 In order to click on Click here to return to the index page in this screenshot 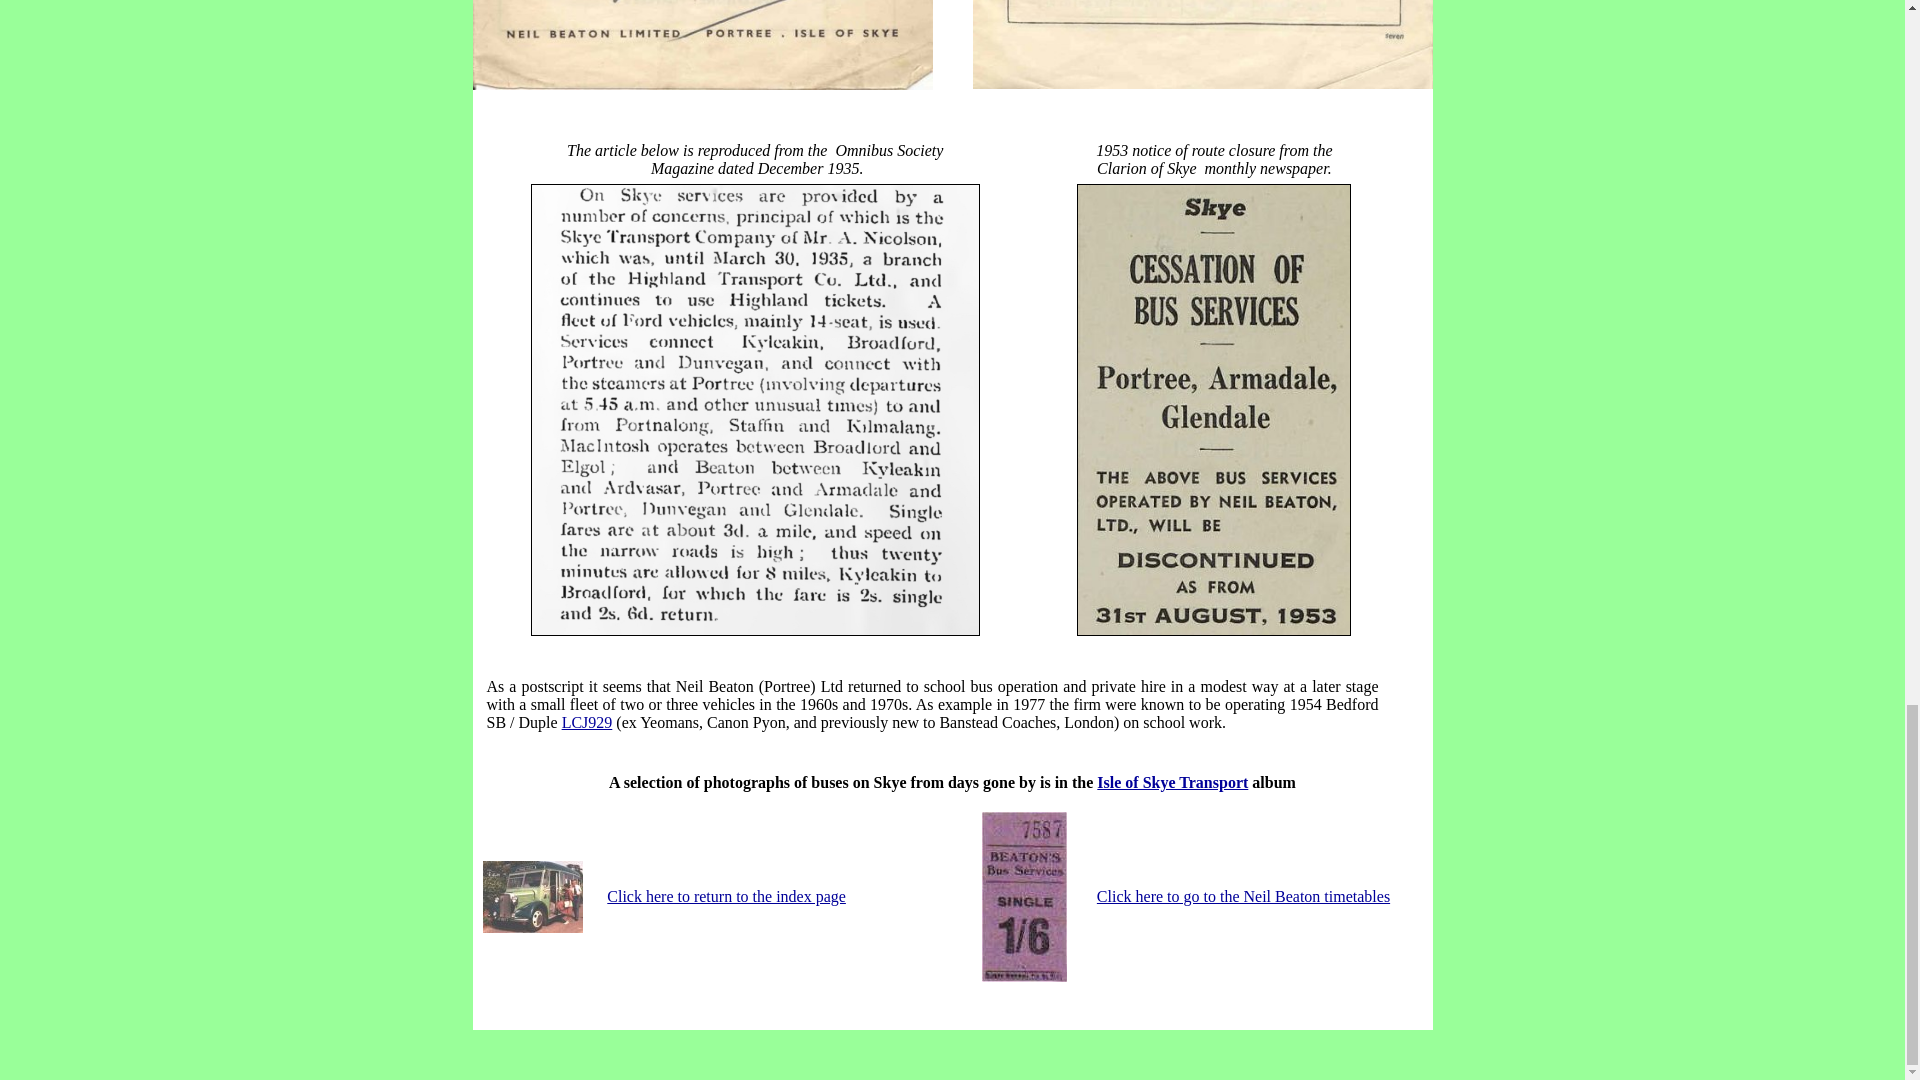, I will do `click(726, 896)`.